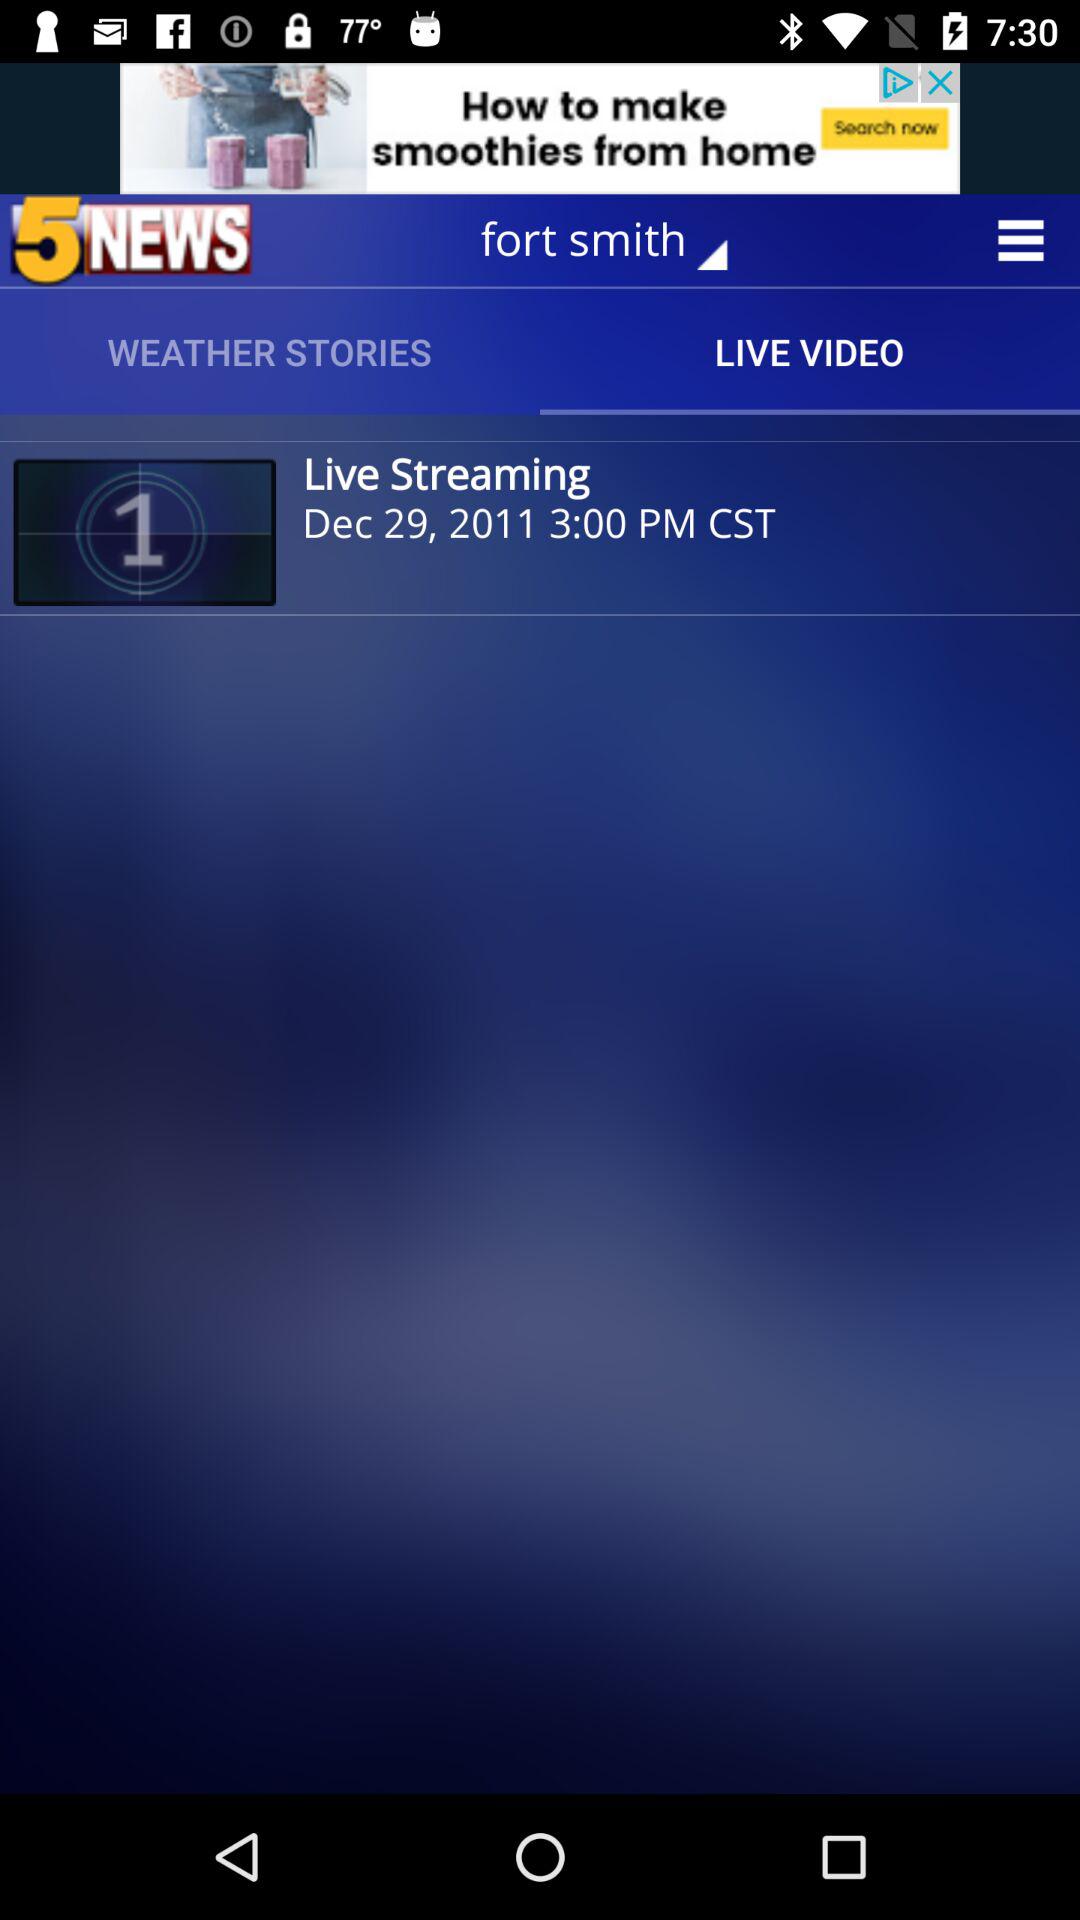 The width and height of the screenshot is (1080, 1920). I want to click on go to news, so click(131, 240).